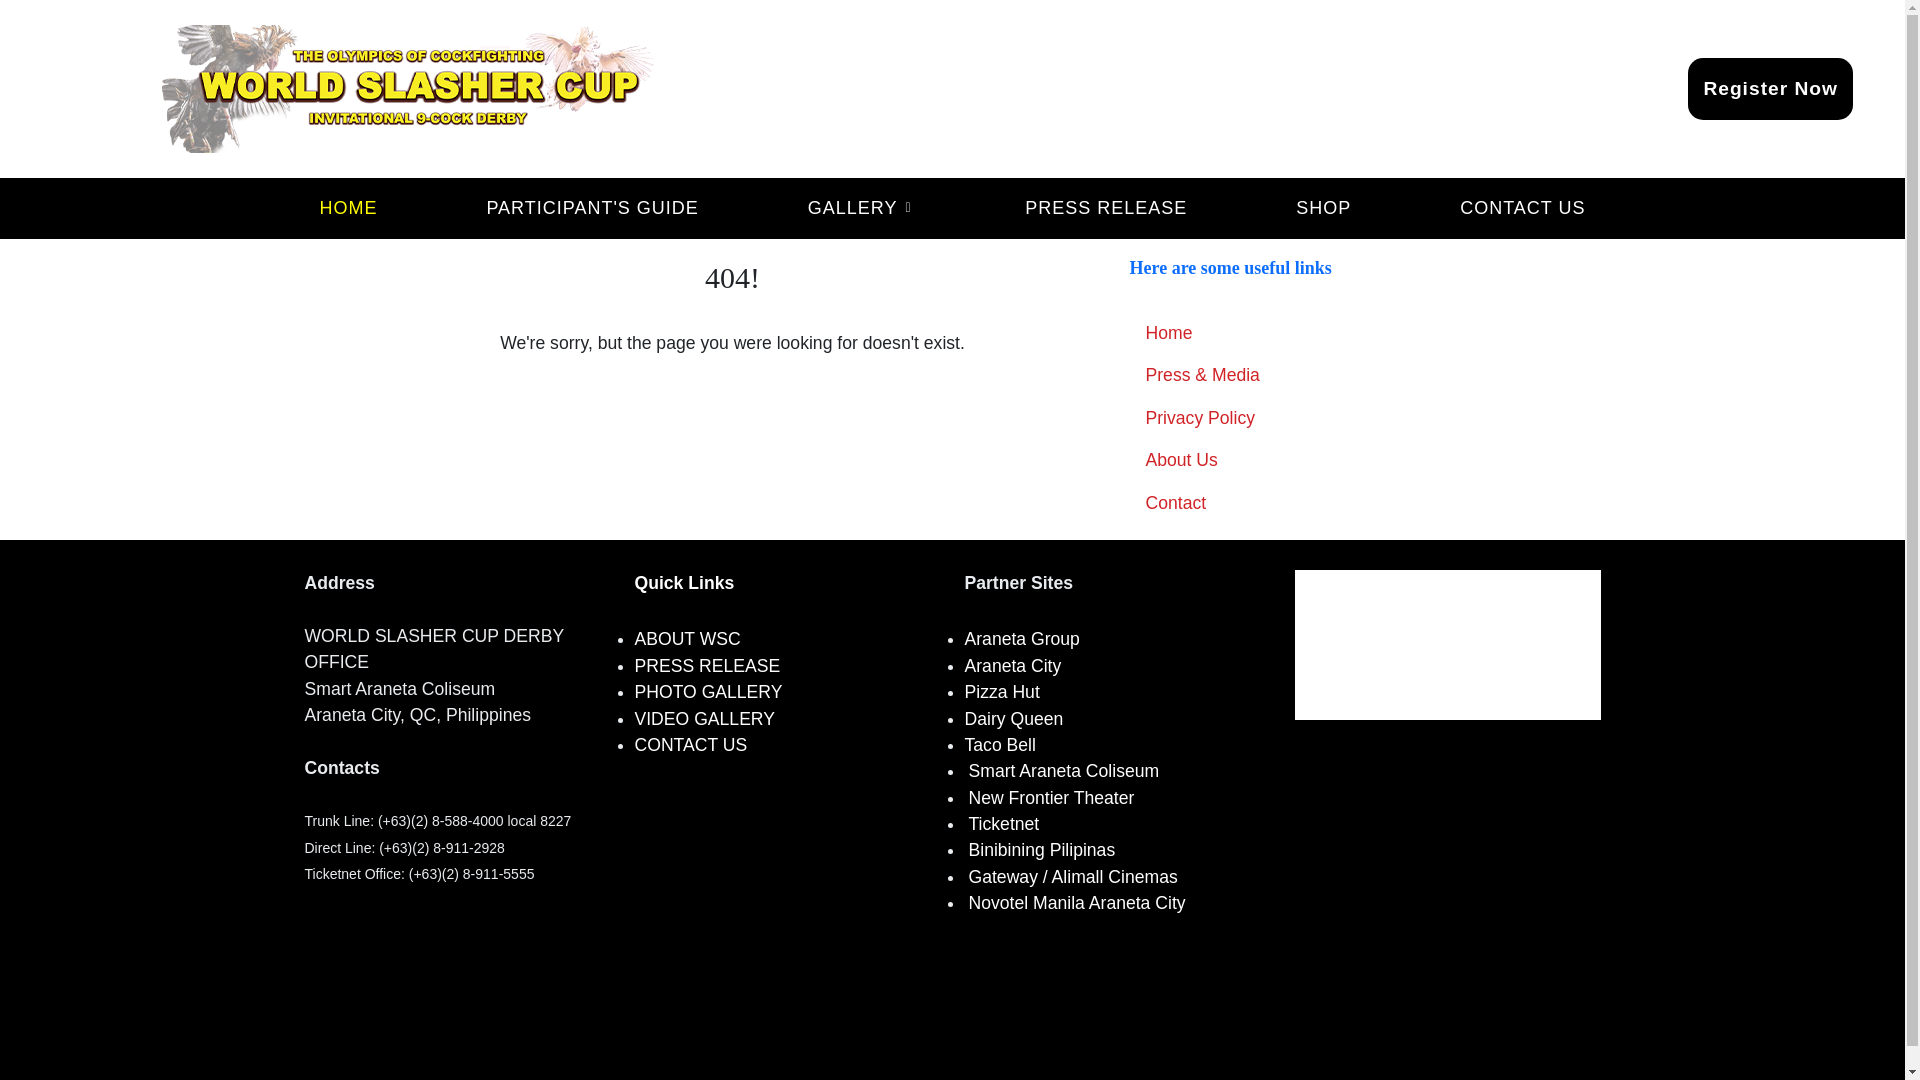 The image size is (1920, 1080). Describe the element at coordinates (1012, 666) in the screenshot. I see `Araneta City` at that location.